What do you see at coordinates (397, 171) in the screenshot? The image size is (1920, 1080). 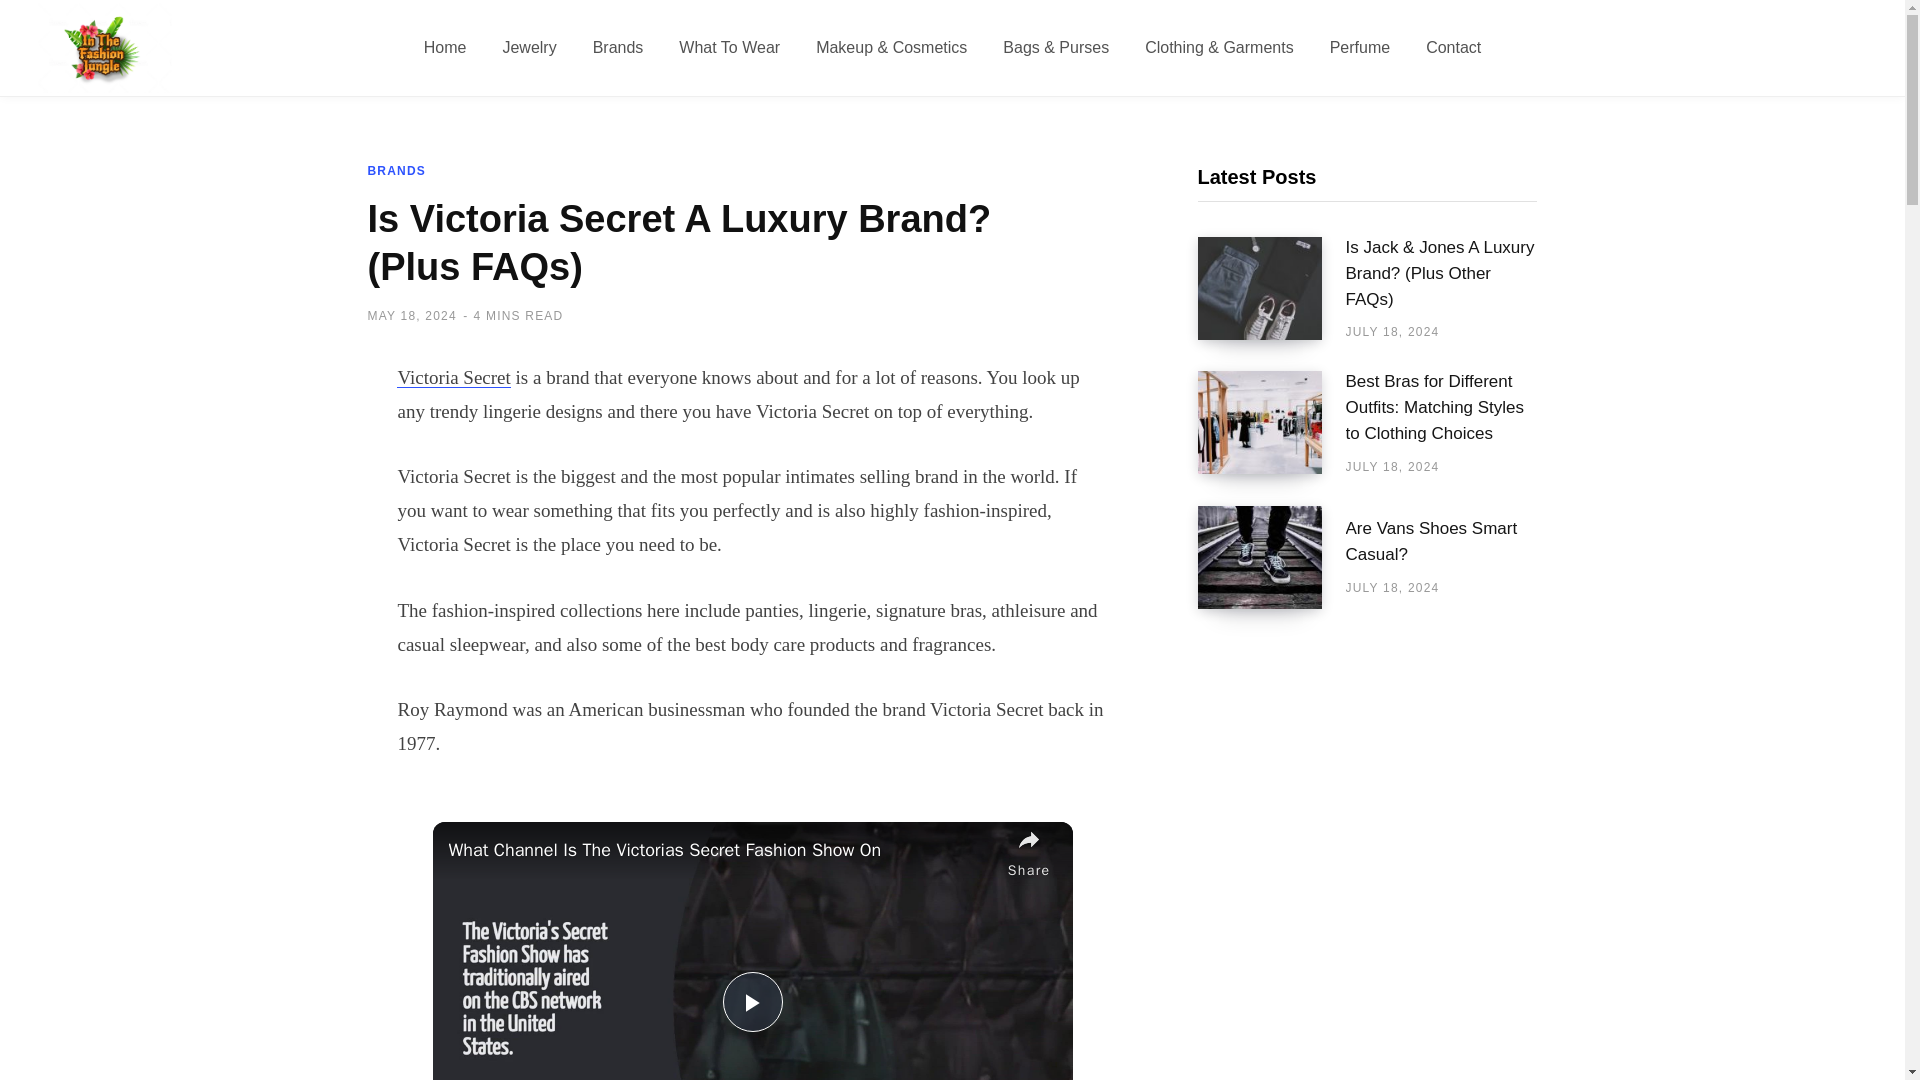 I see `BRANDS` at bounding box center [397, 171].